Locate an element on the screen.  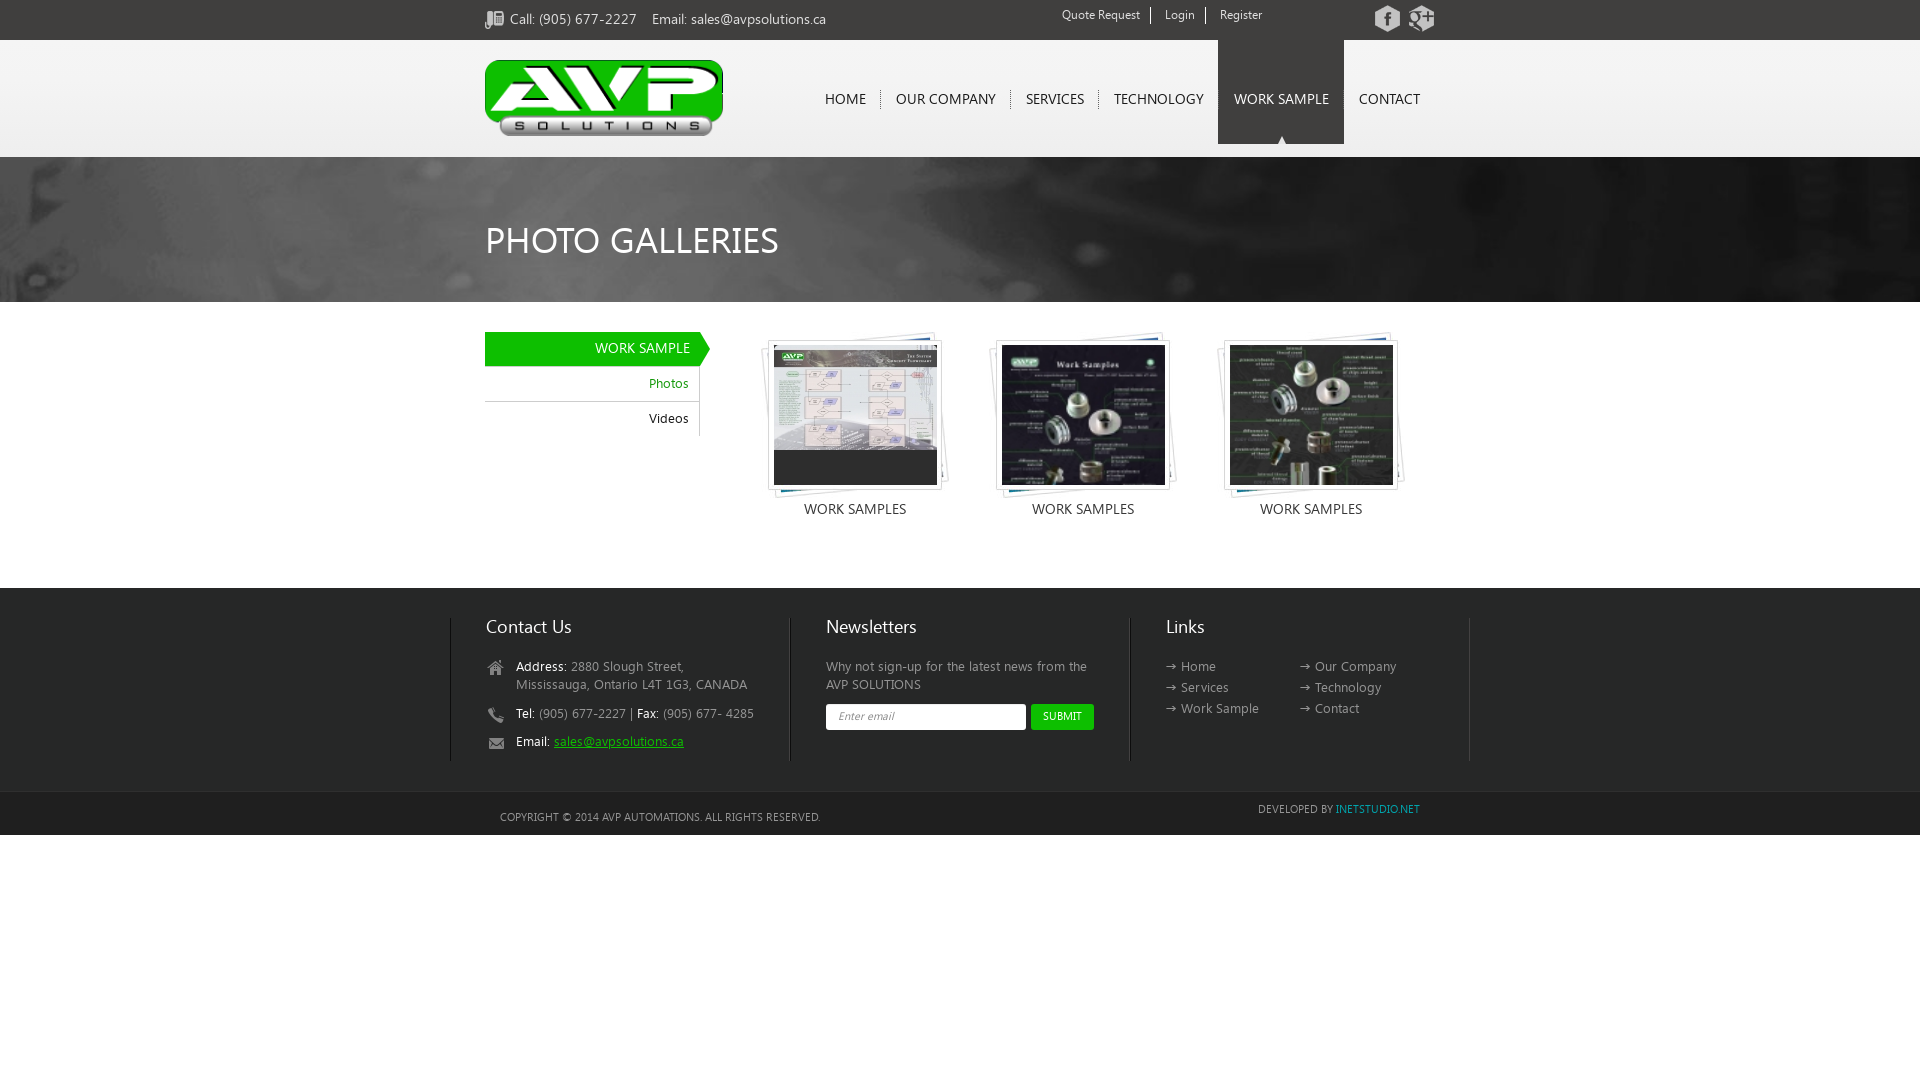
Services is located at coordinates (1198, 688).